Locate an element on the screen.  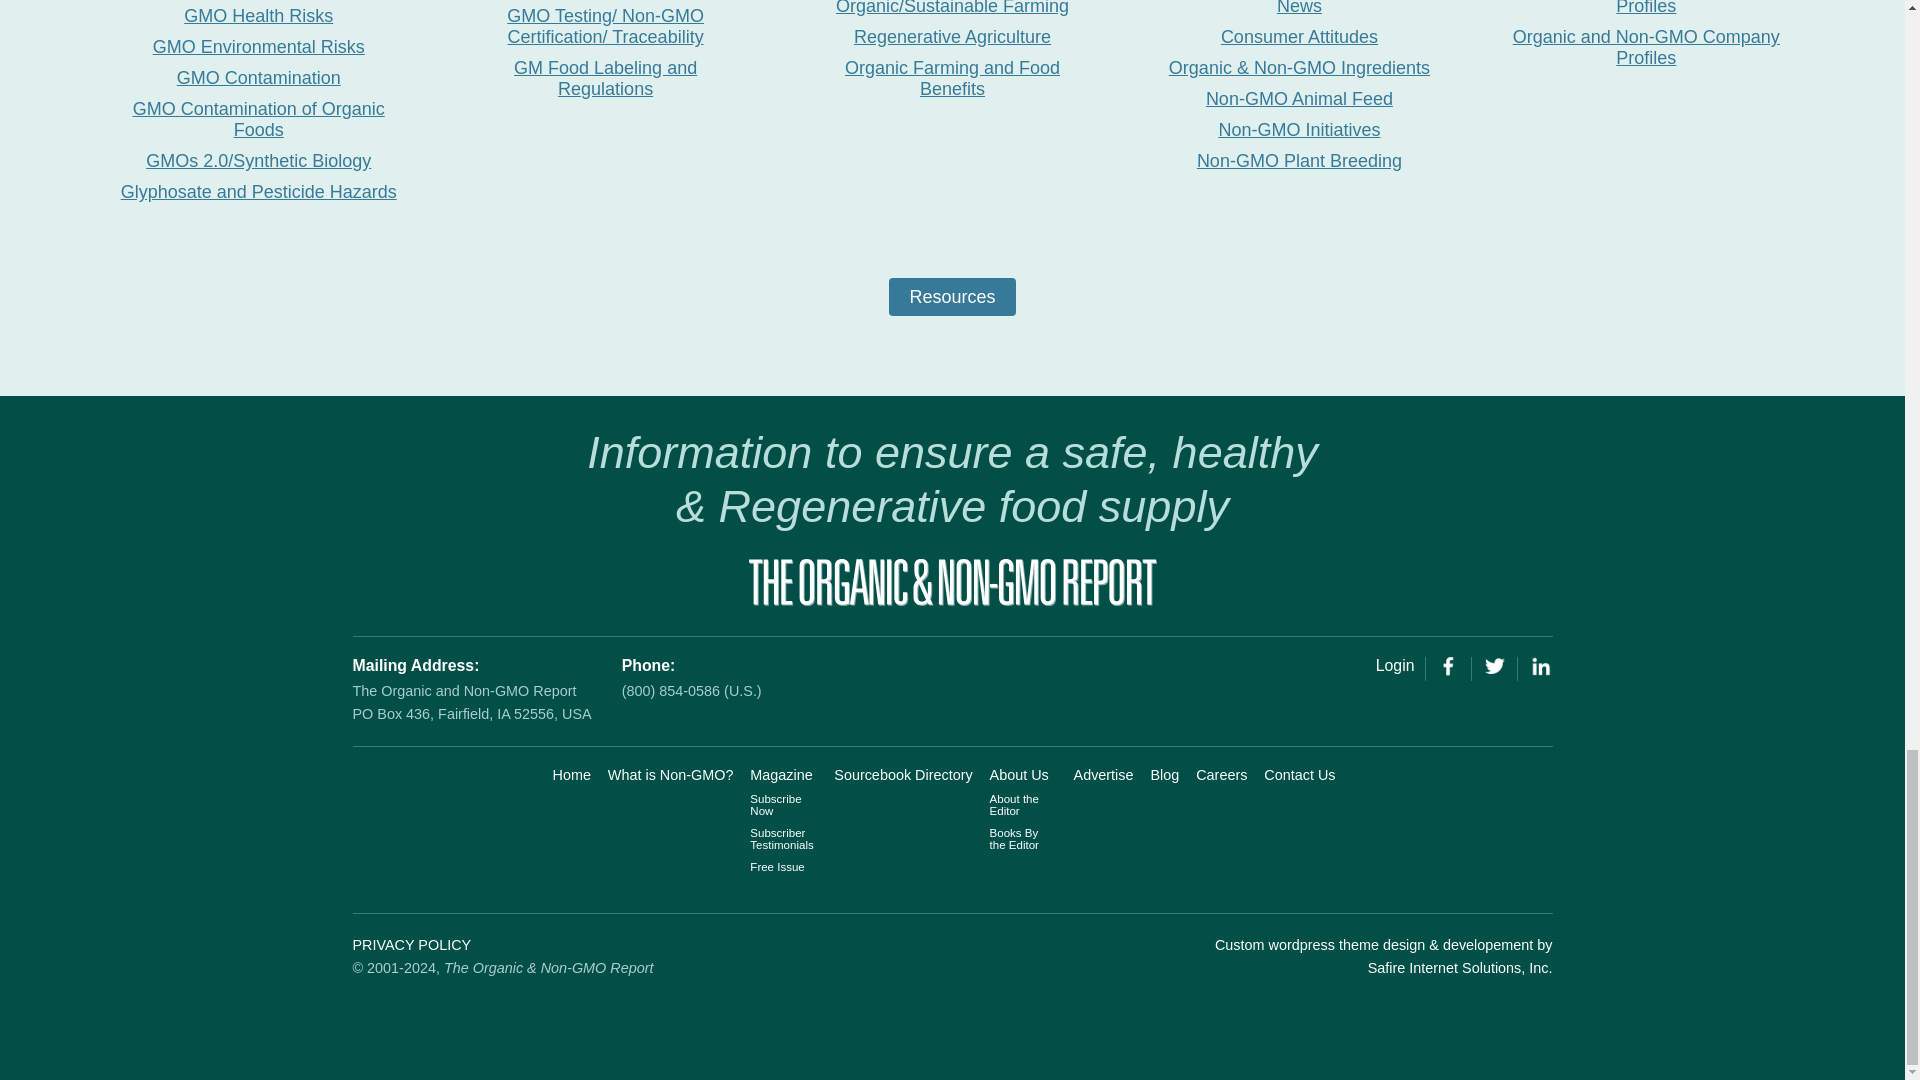
Books By the Editor is located at coordinates (1014, 839).